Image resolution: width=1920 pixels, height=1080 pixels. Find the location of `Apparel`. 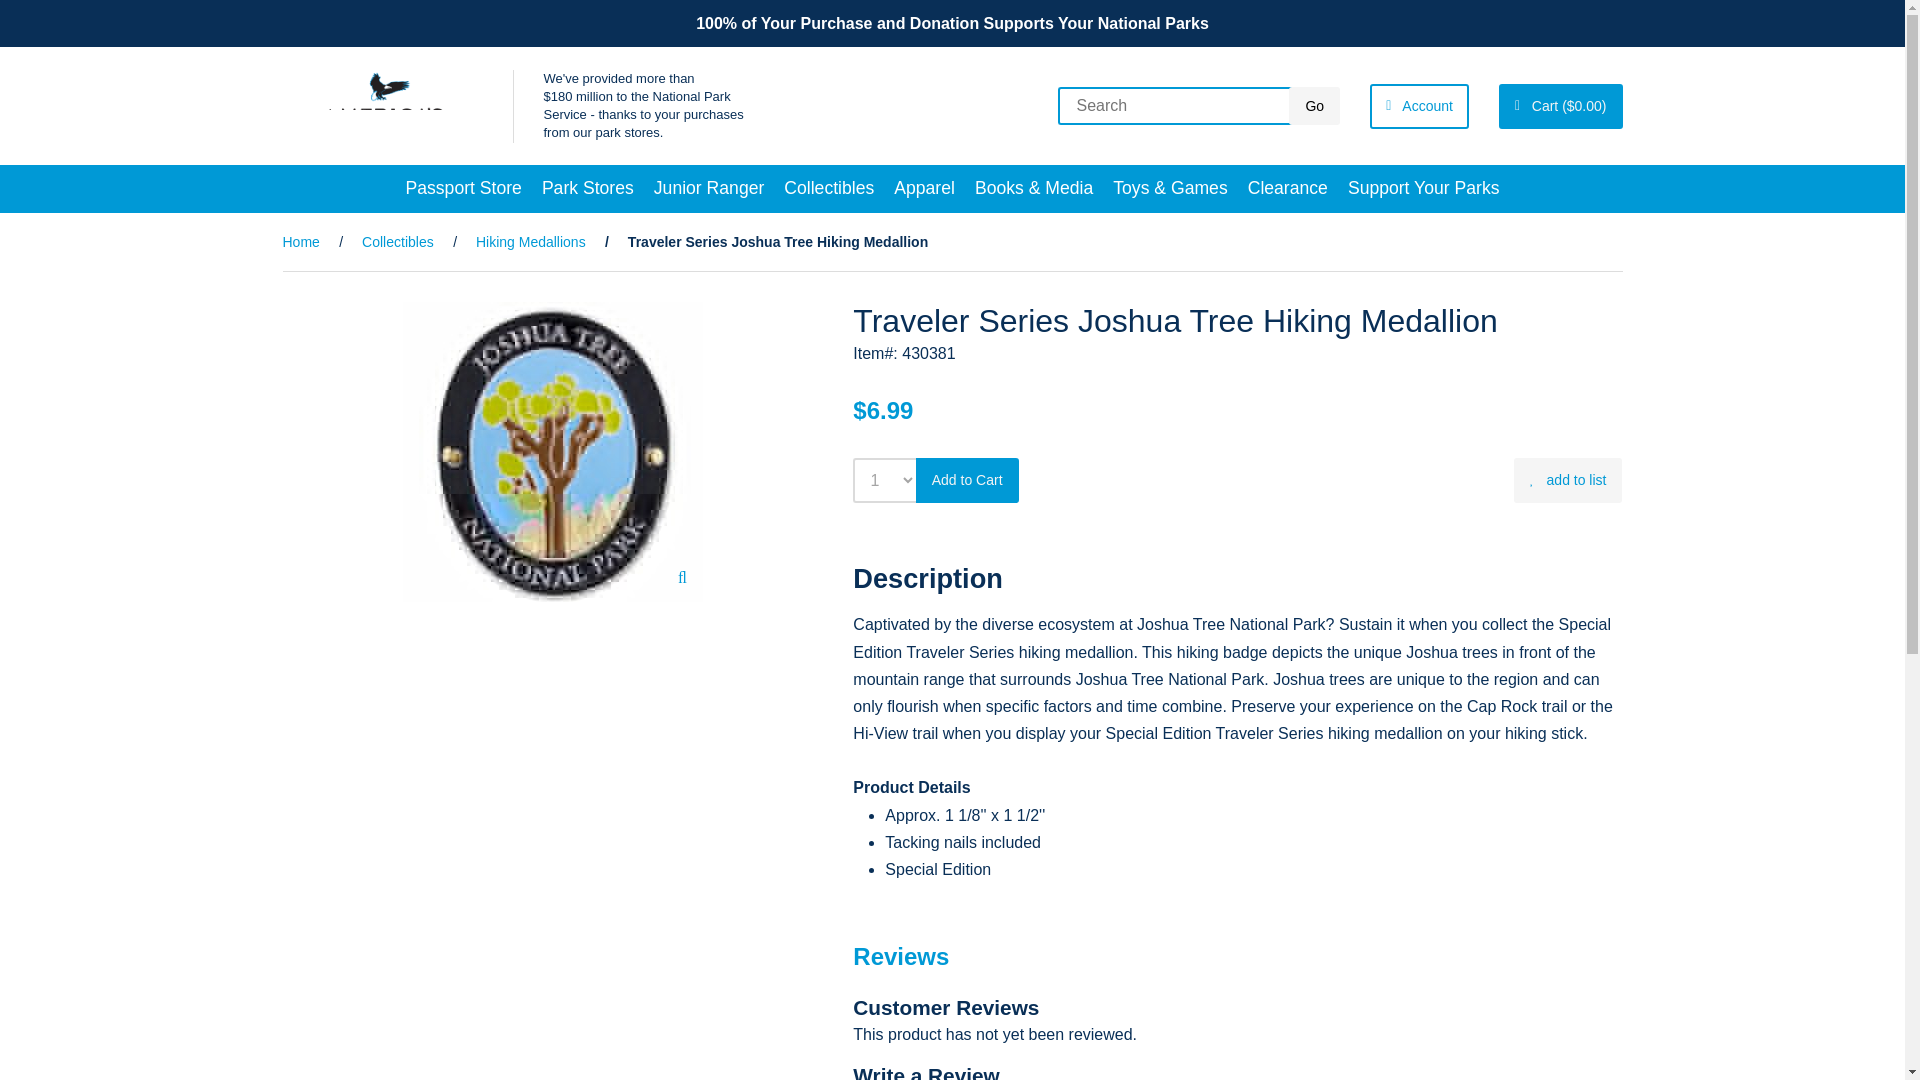

Apparel is located at coordinates (924, 188).